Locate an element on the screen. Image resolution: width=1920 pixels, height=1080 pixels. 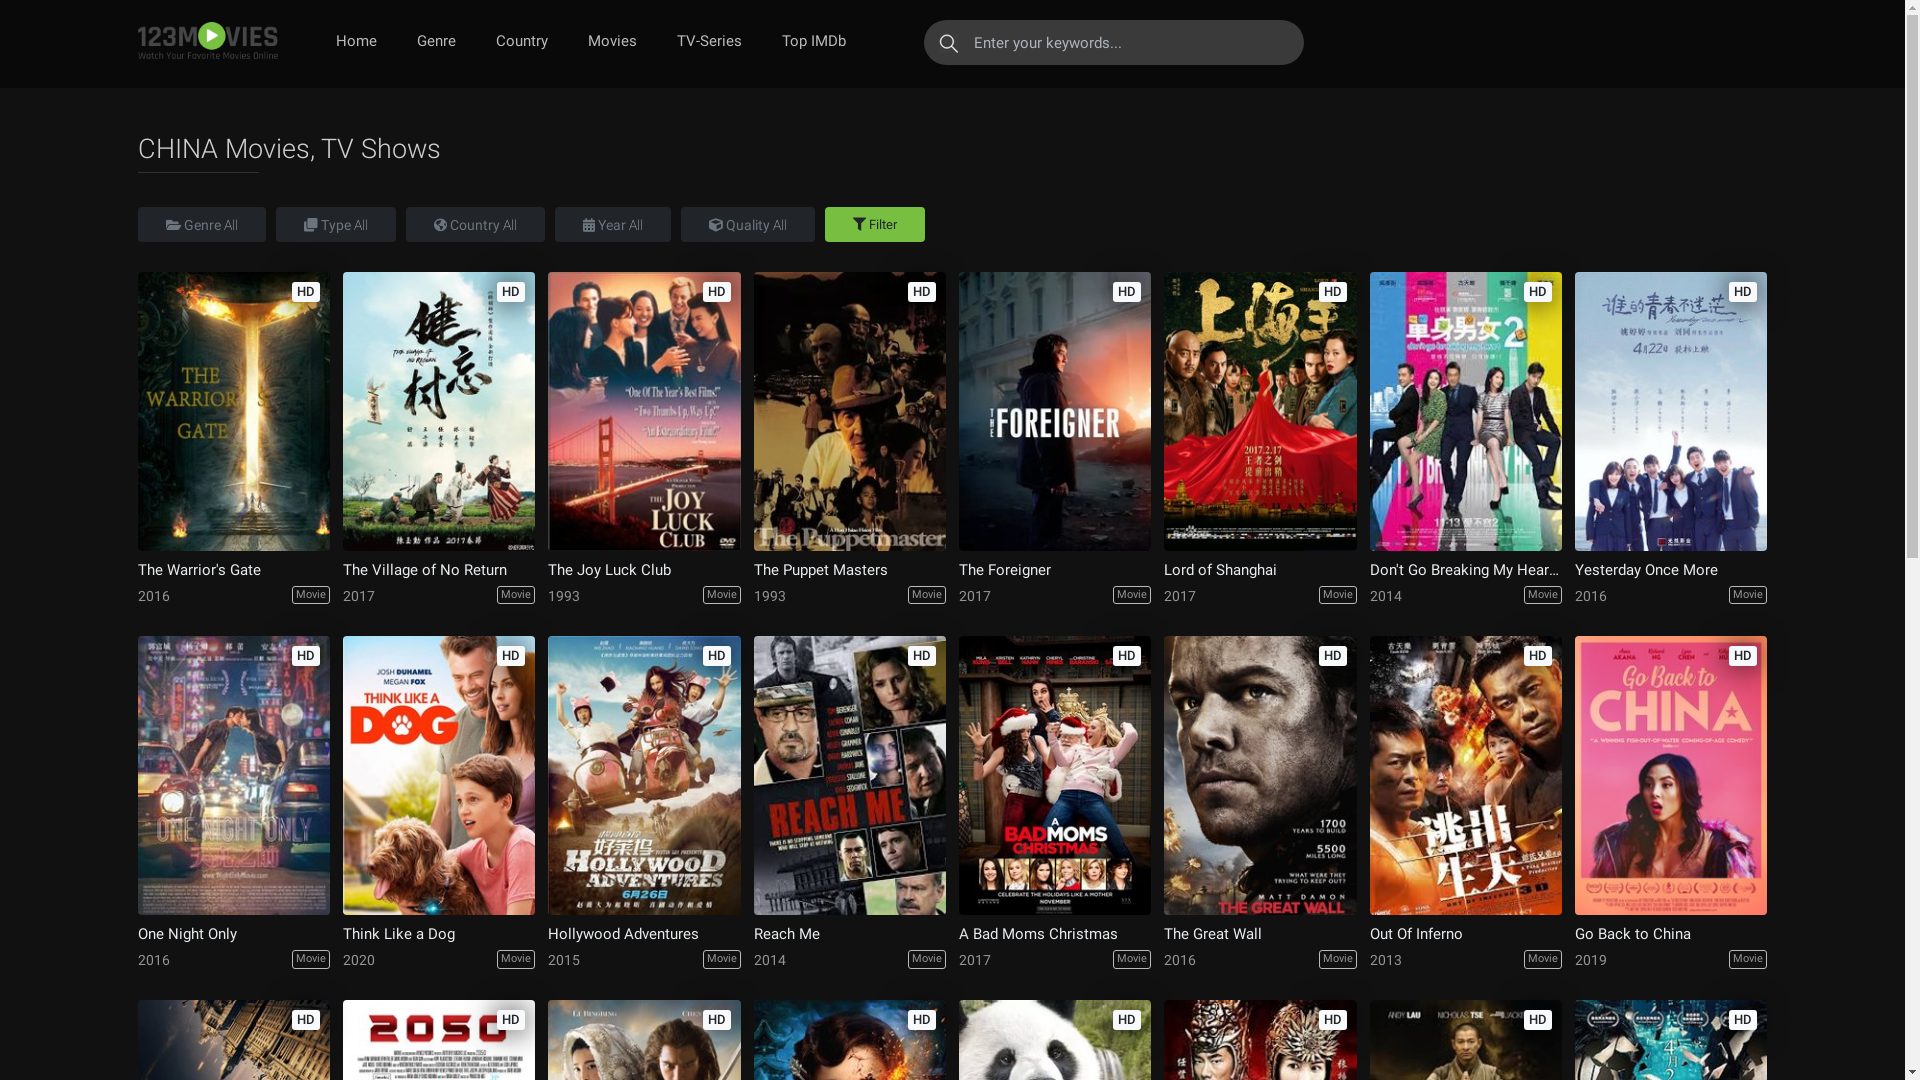
Type All is located at coordinates (336, 224).